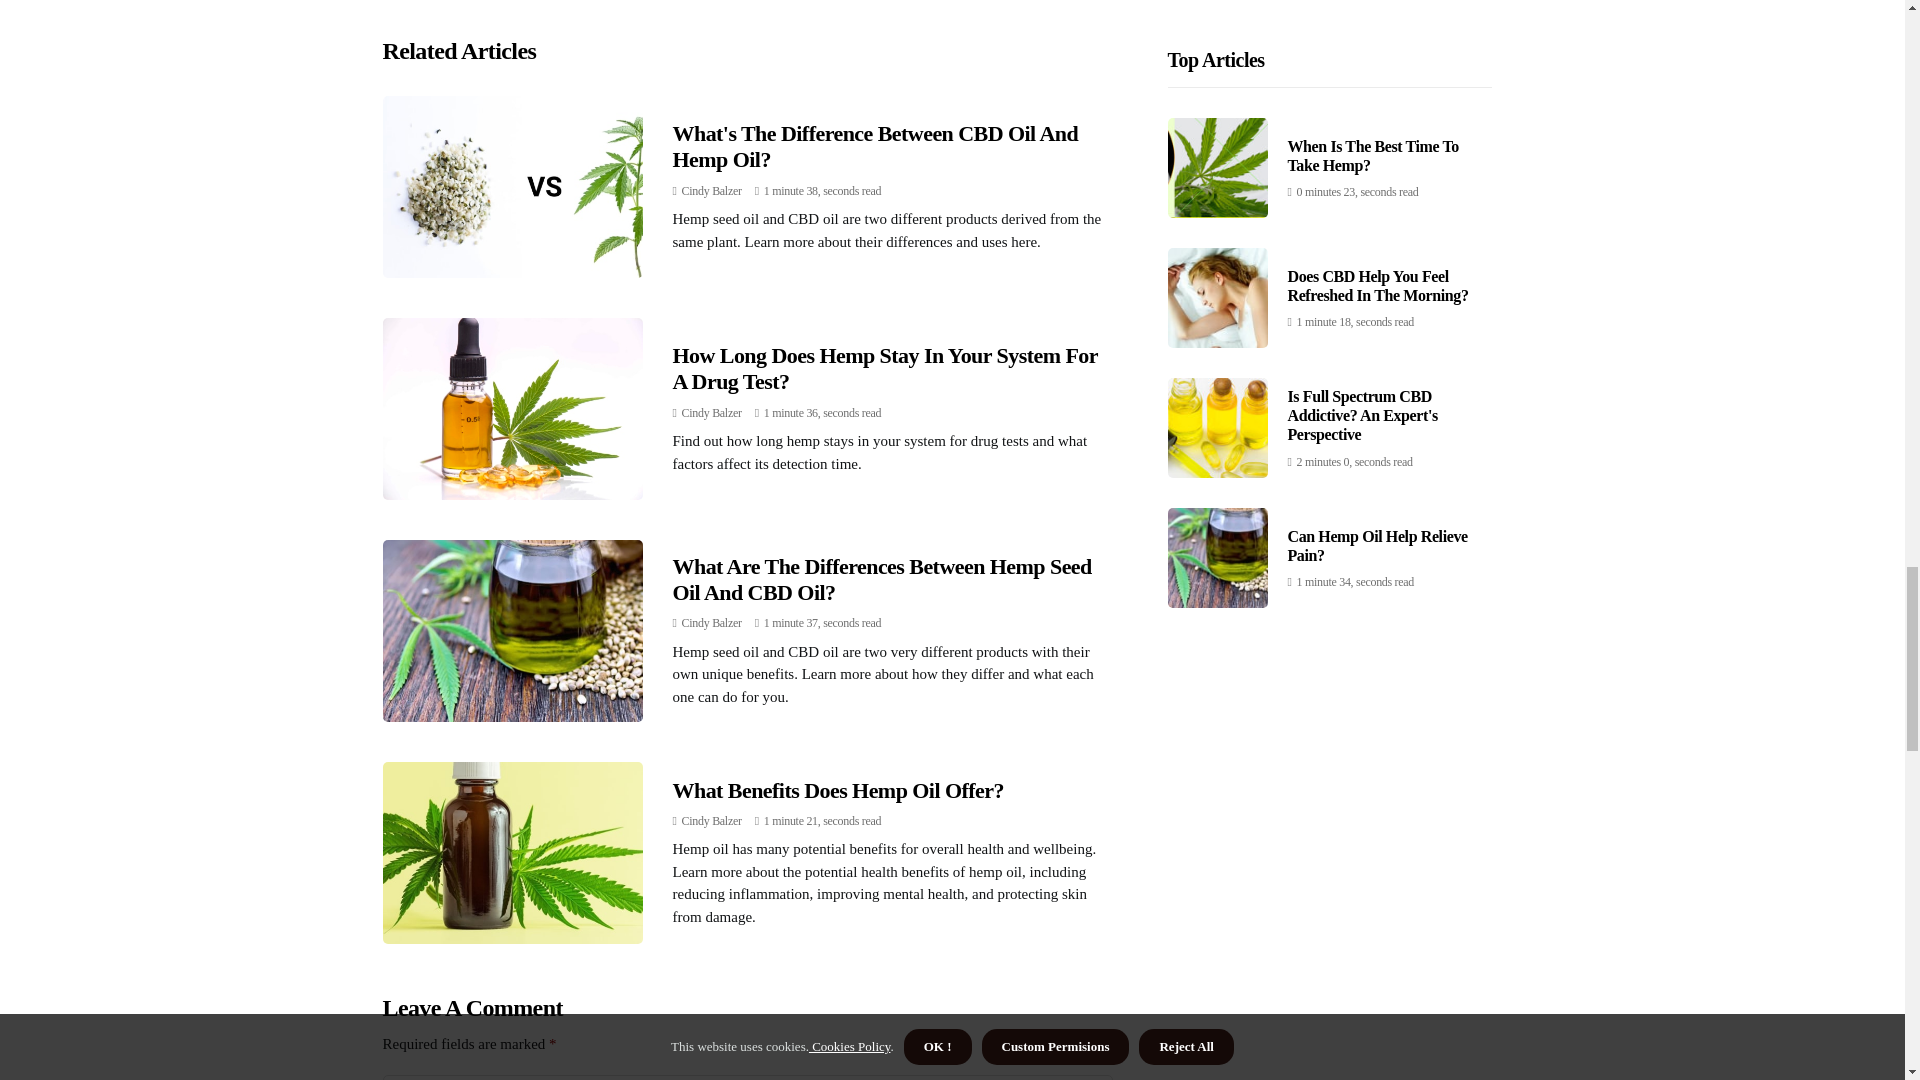  I want to click on Posts by Cindy Balzer, so click(711, 413).